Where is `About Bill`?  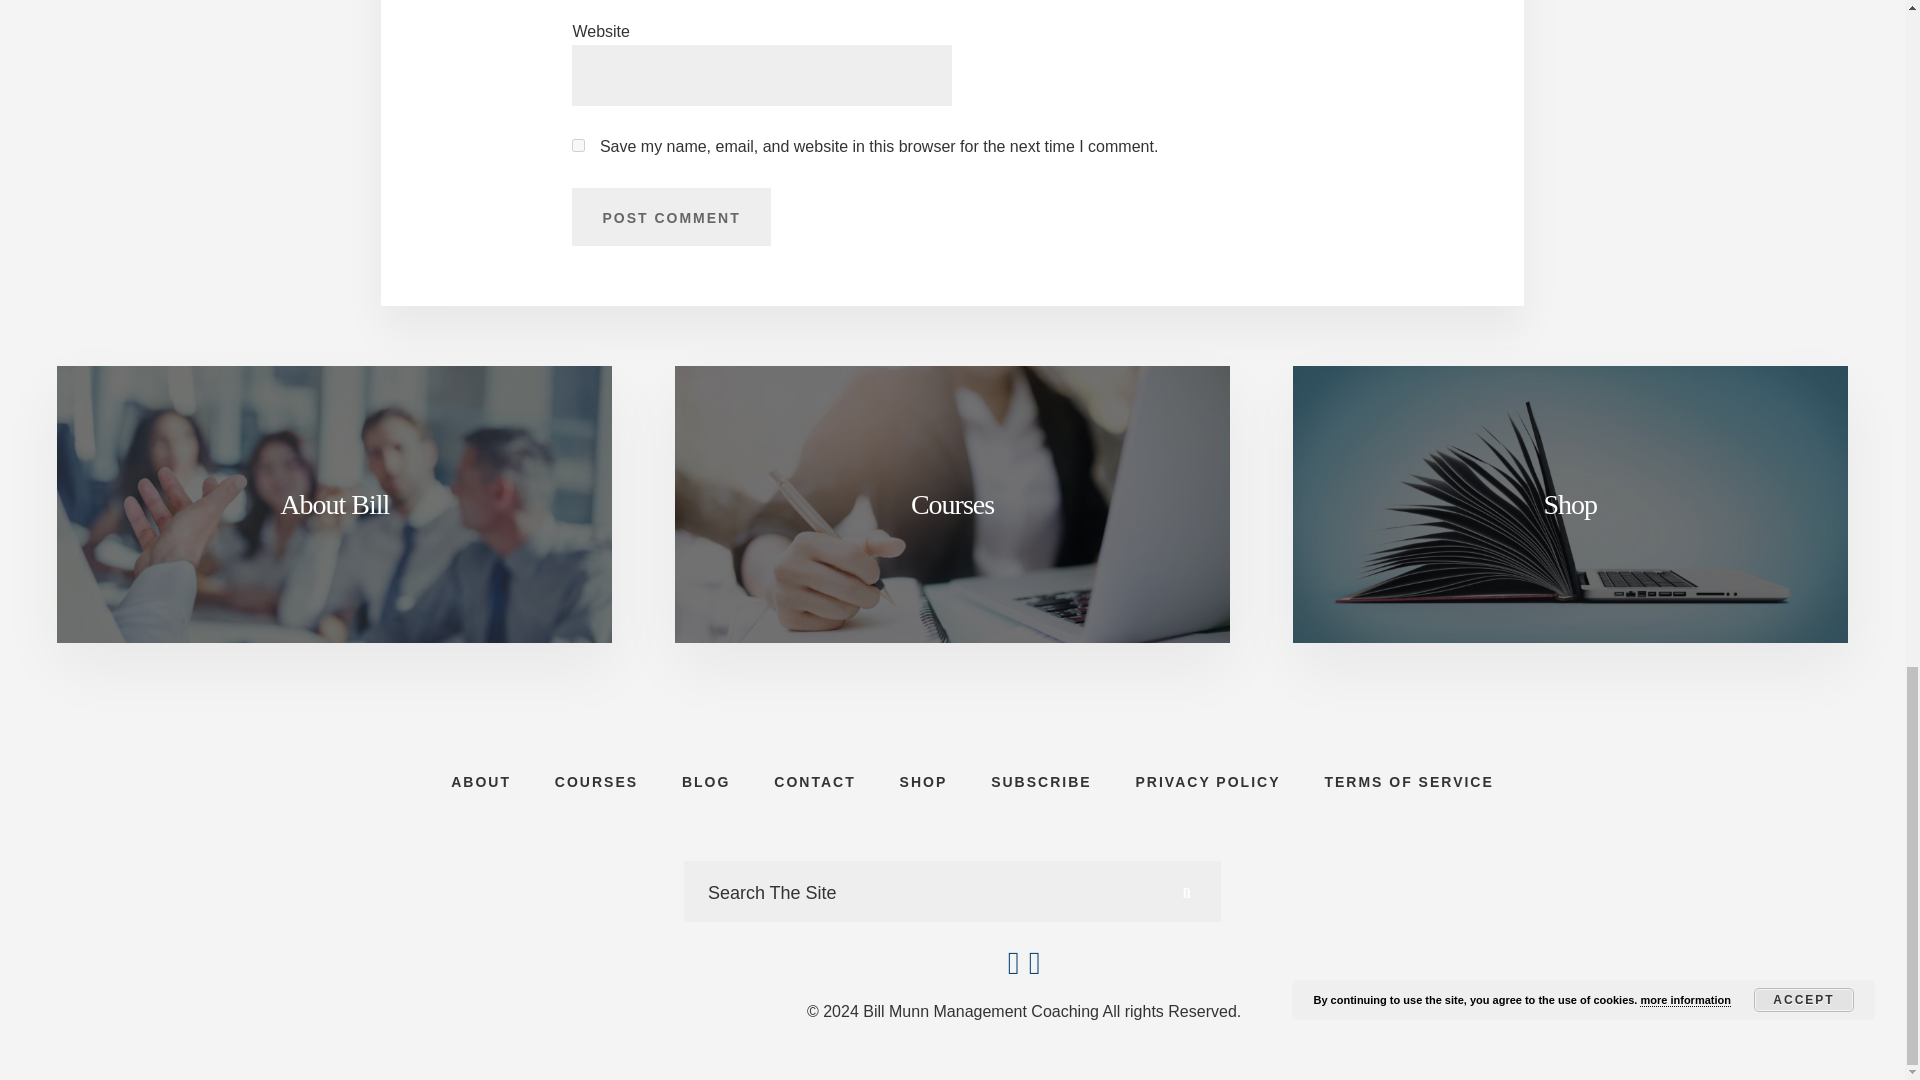
About Bill is located at coordinates (334, 504).